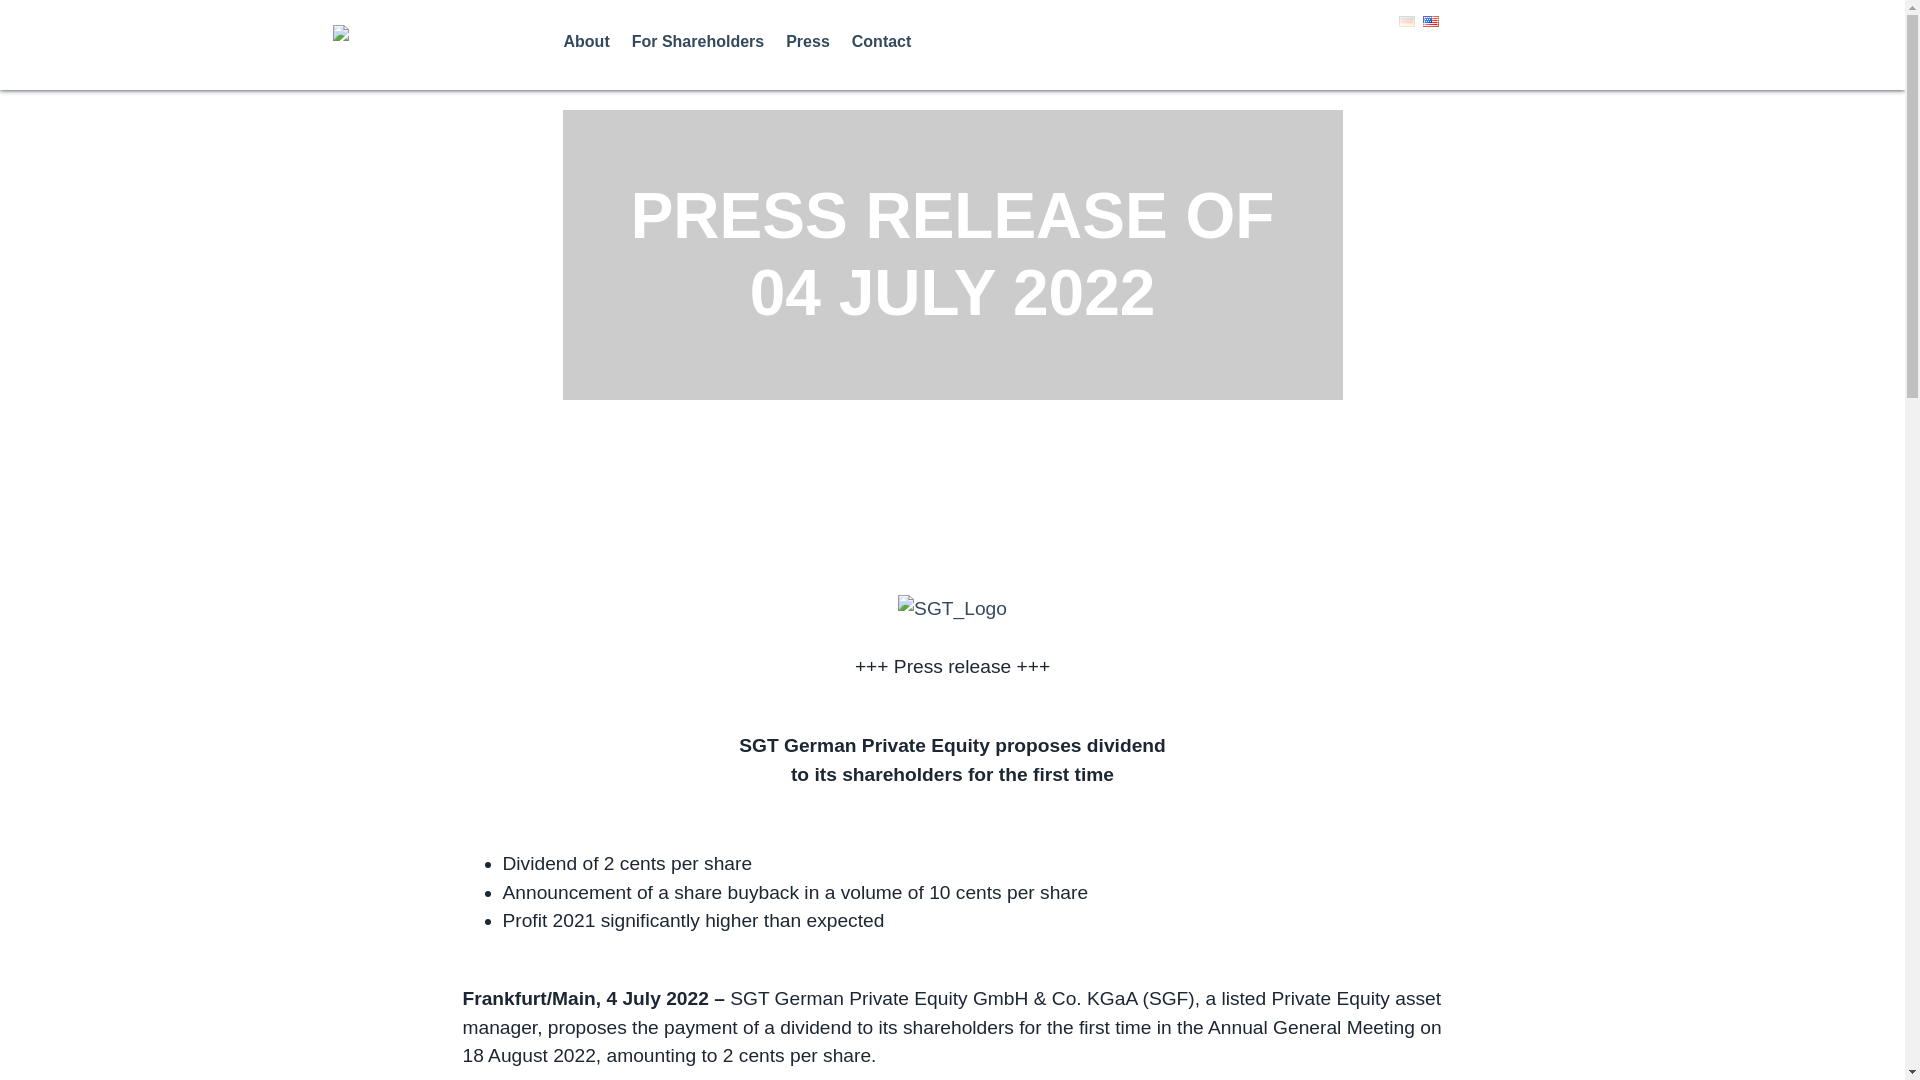 The width and height of the screenshot is (1920, 1080). Describe the element at coordinates (598, 41) in the screenshot. I see `About` at that location.